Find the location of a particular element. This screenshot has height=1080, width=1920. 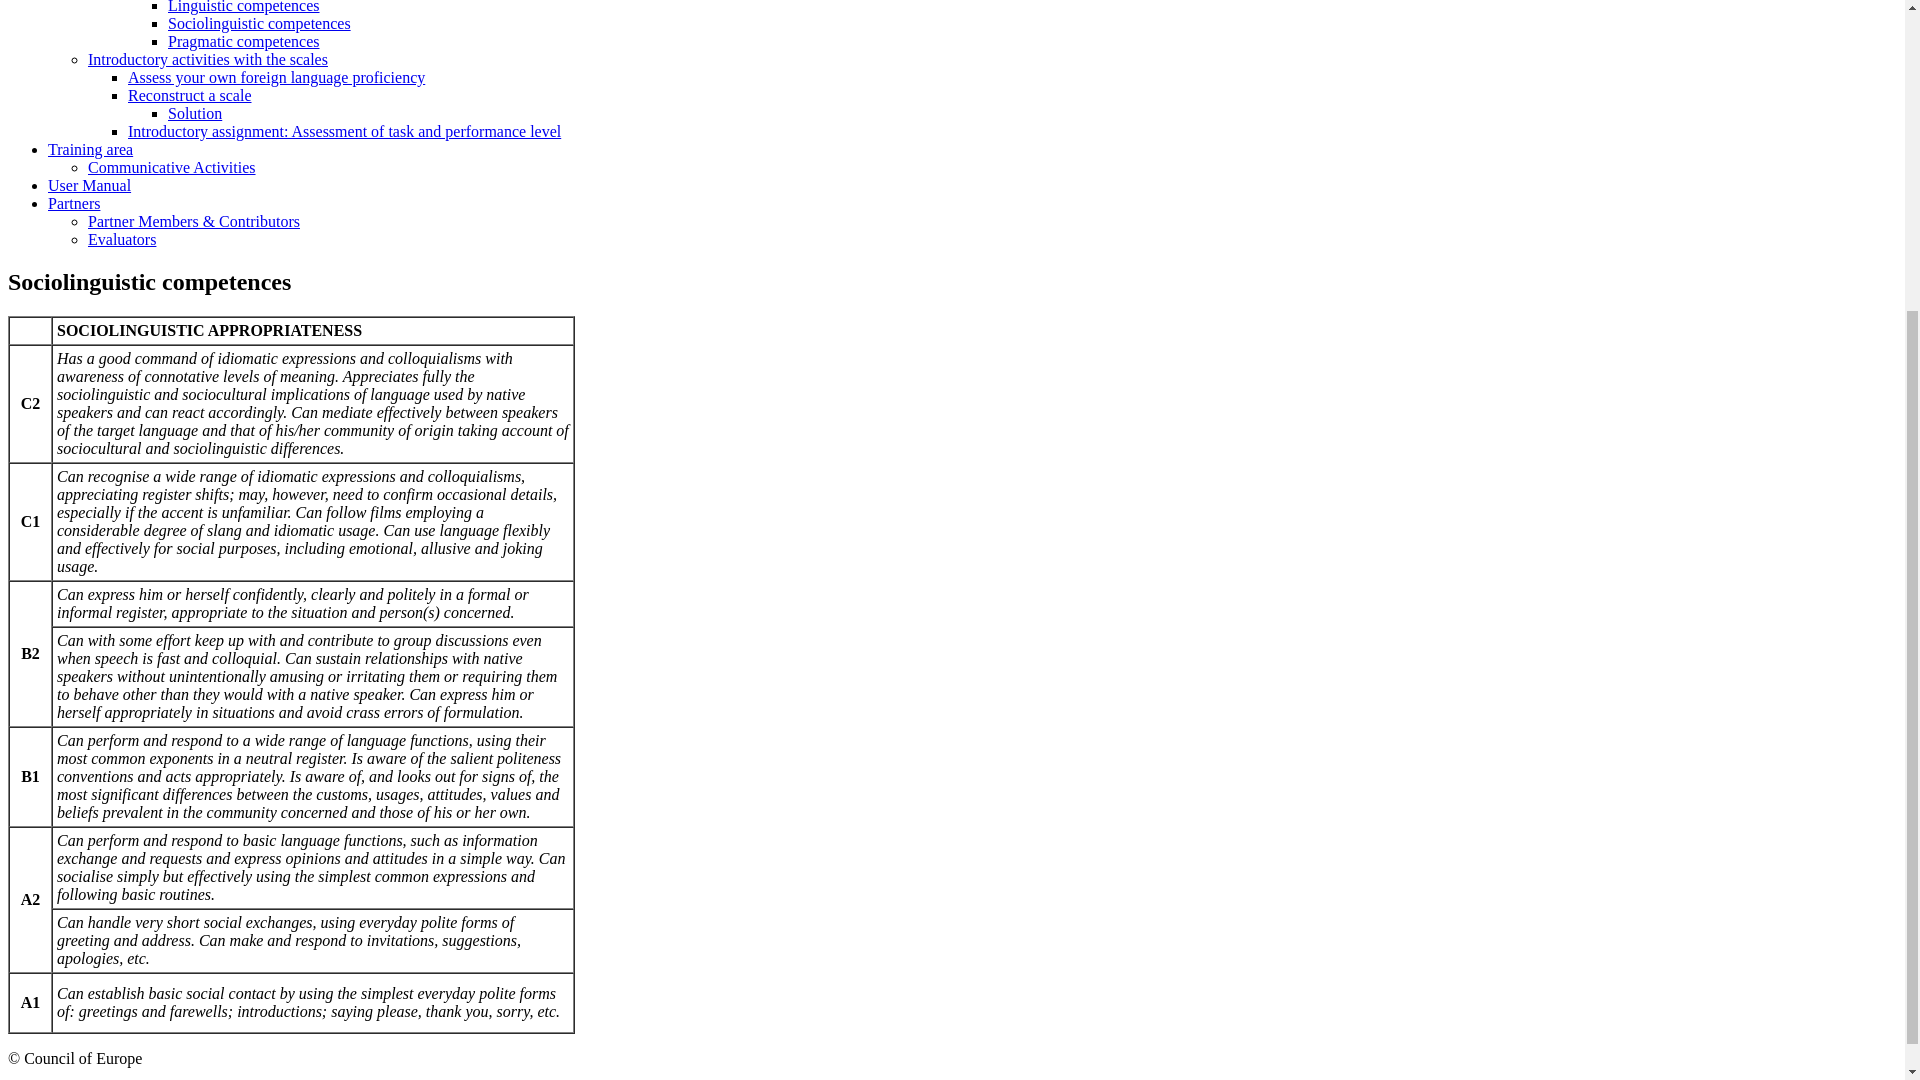

Sociolinguistic competences is located at coordinates (260, 24).